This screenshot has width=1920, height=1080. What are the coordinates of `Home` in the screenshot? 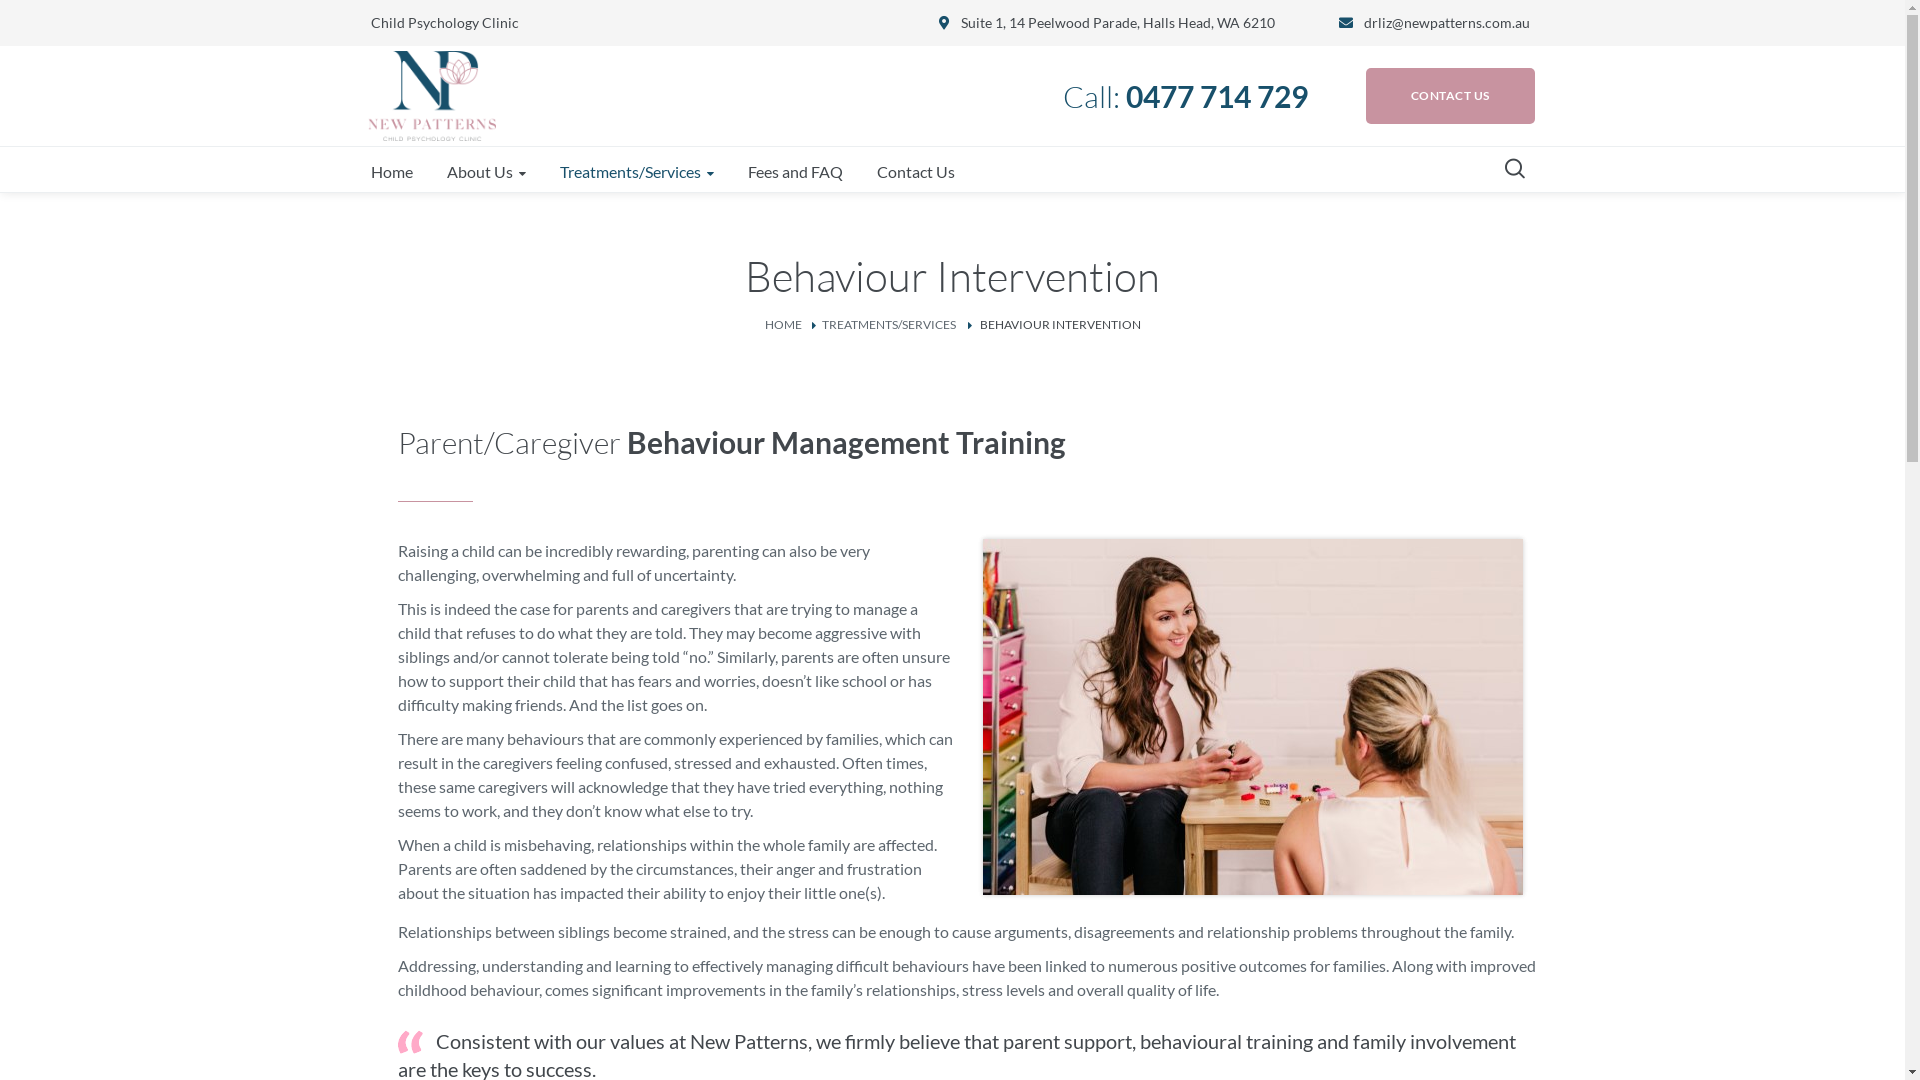 It's located at (391, 172).